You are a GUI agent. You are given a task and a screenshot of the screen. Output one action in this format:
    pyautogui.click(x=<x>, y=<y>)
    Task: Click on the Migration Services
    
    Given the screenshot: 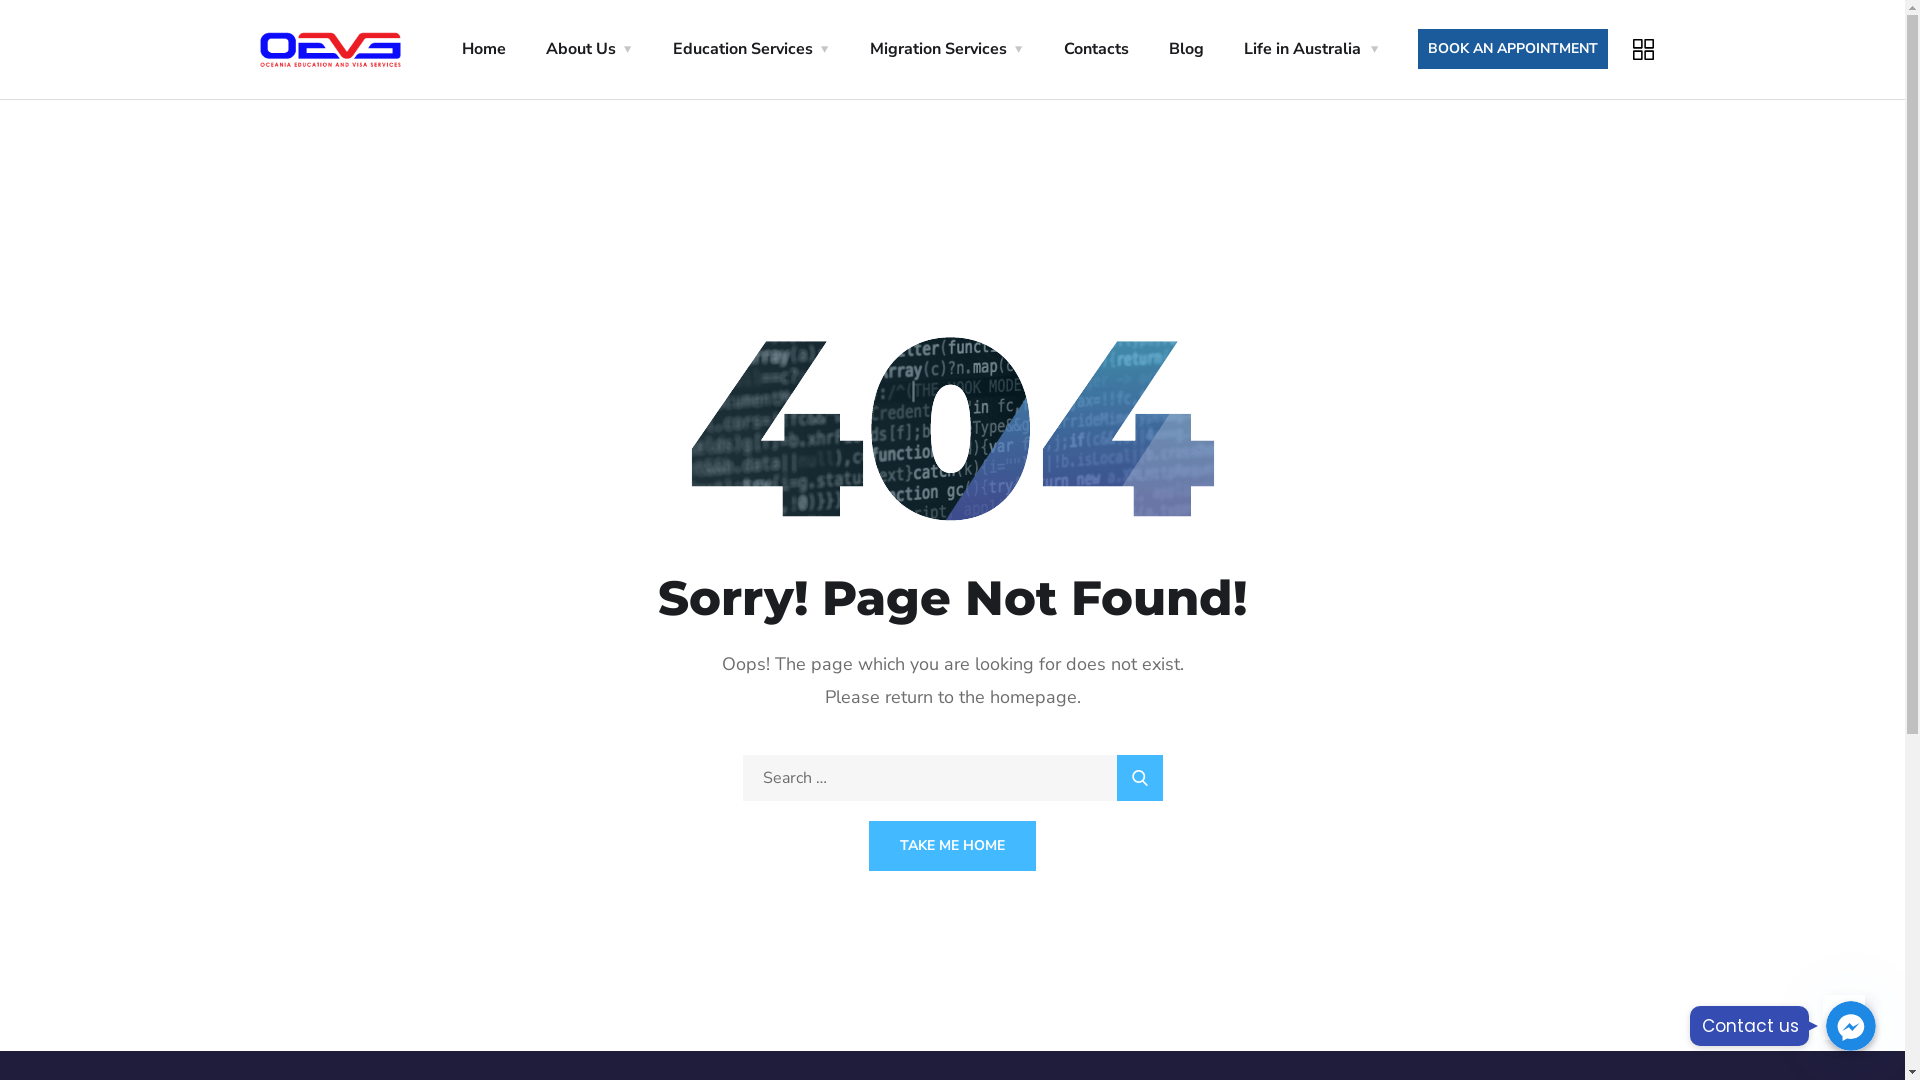 What is the action you would take?
    pyautogui.click(x=947, y=50)
    